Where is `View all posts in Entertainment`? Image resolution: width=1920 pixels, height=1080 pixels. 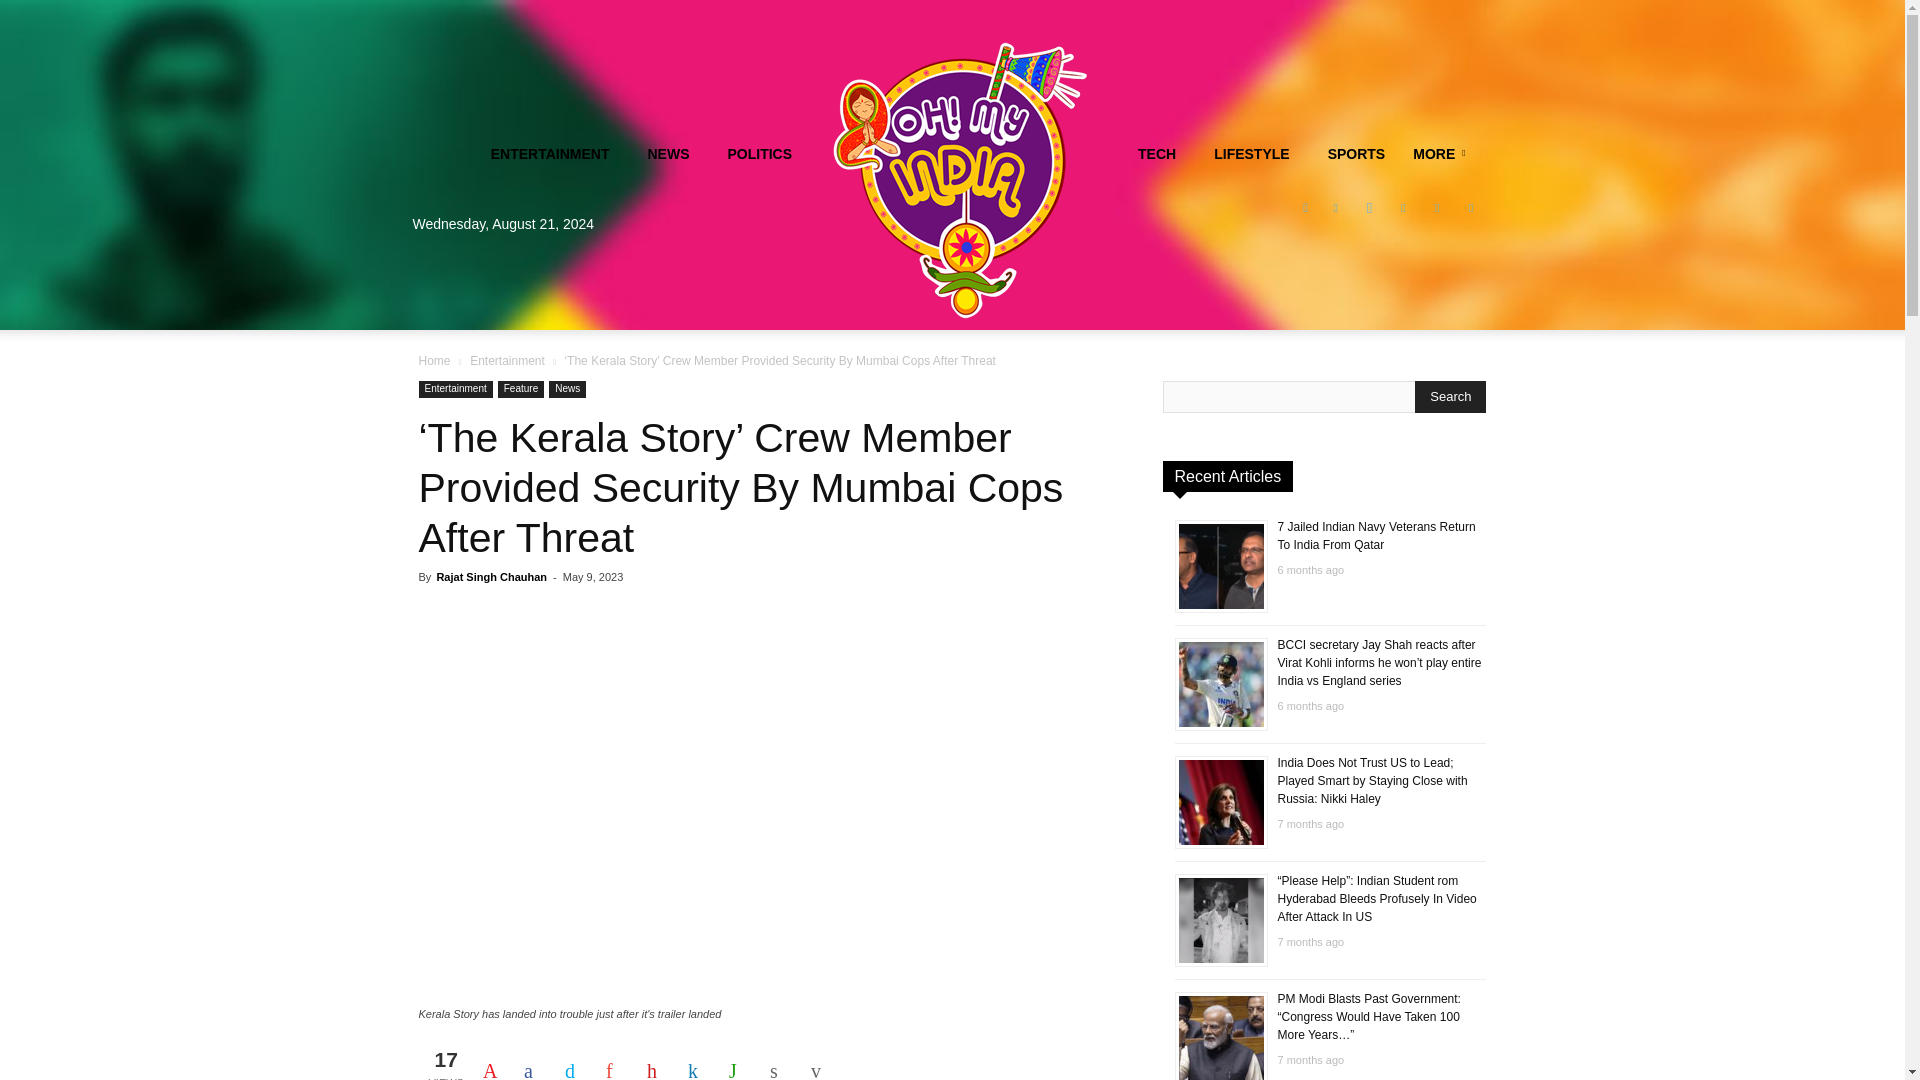 View all posts in Entertainment is located at coordinates (508, 361).